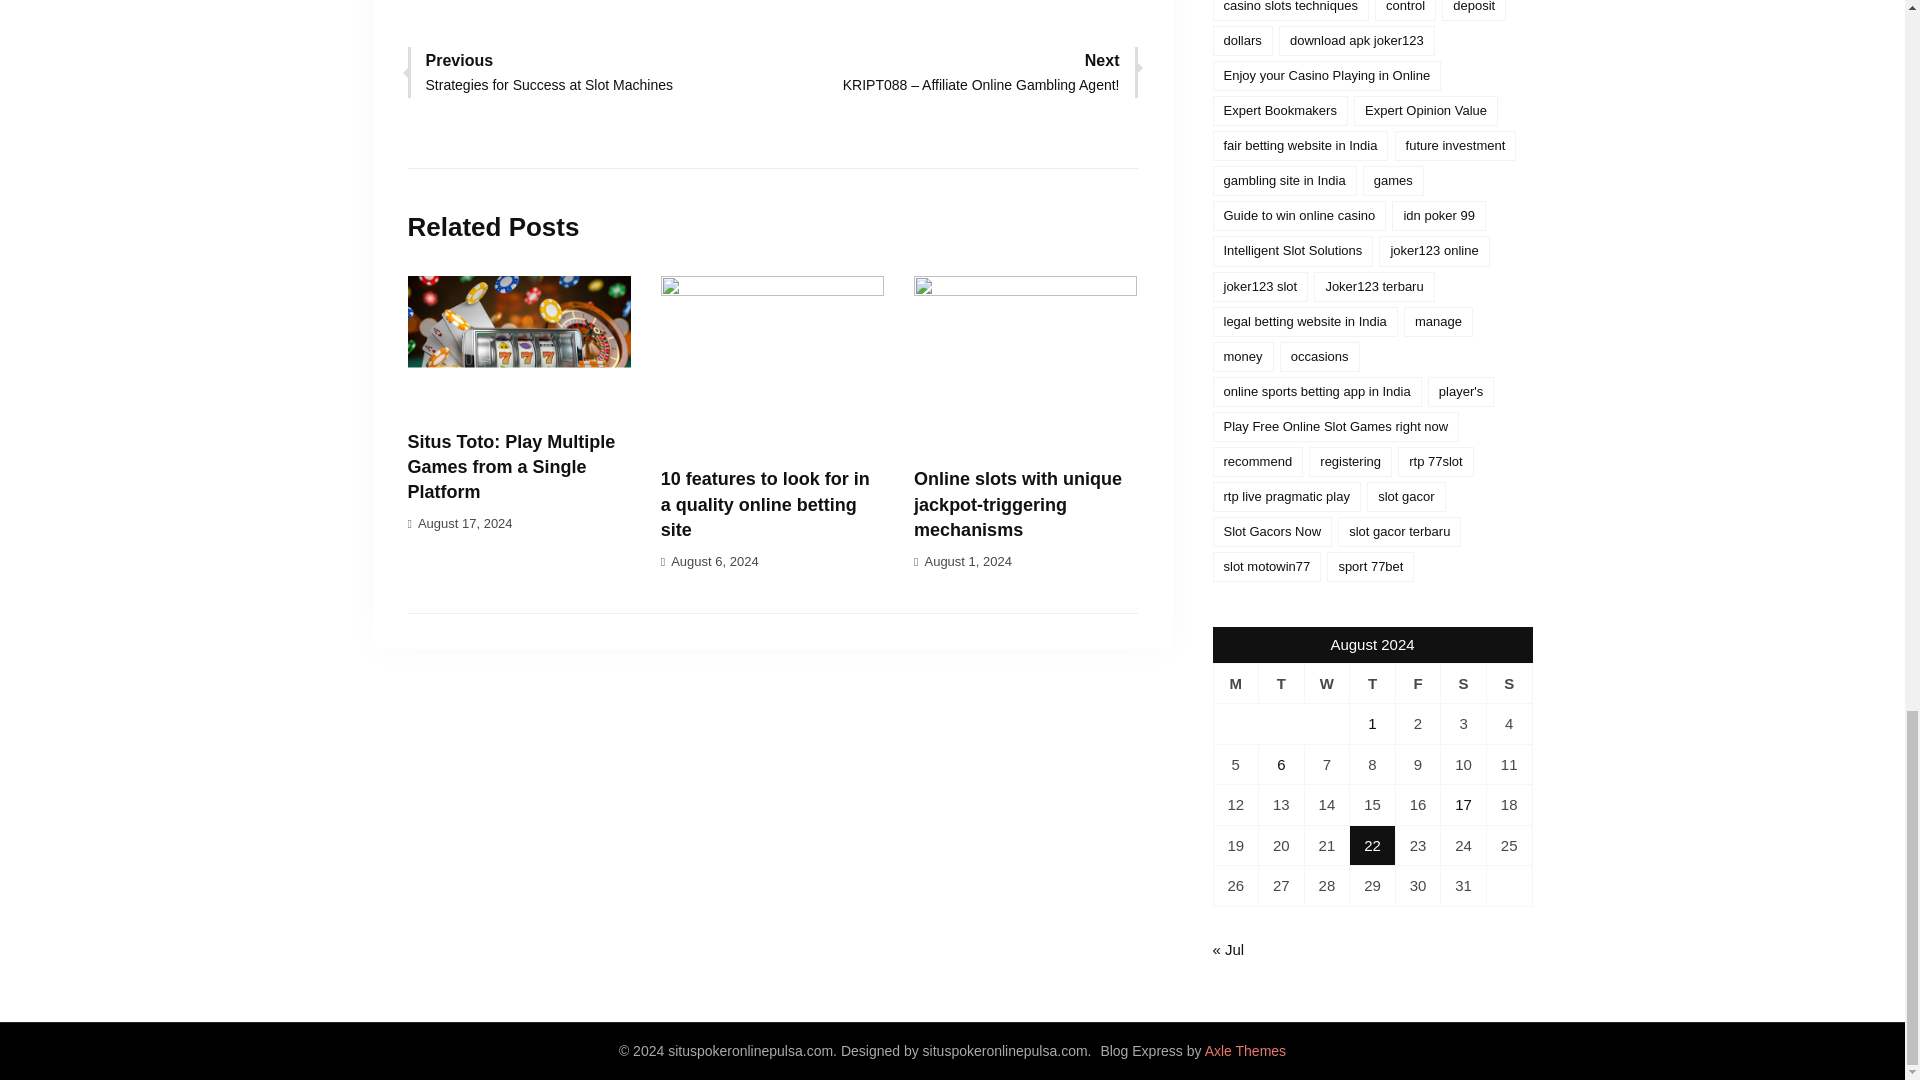  What do you see at coordinates (1418, 684) in the screenshot?
I see `Friday` at bounding box center [1418, 684].